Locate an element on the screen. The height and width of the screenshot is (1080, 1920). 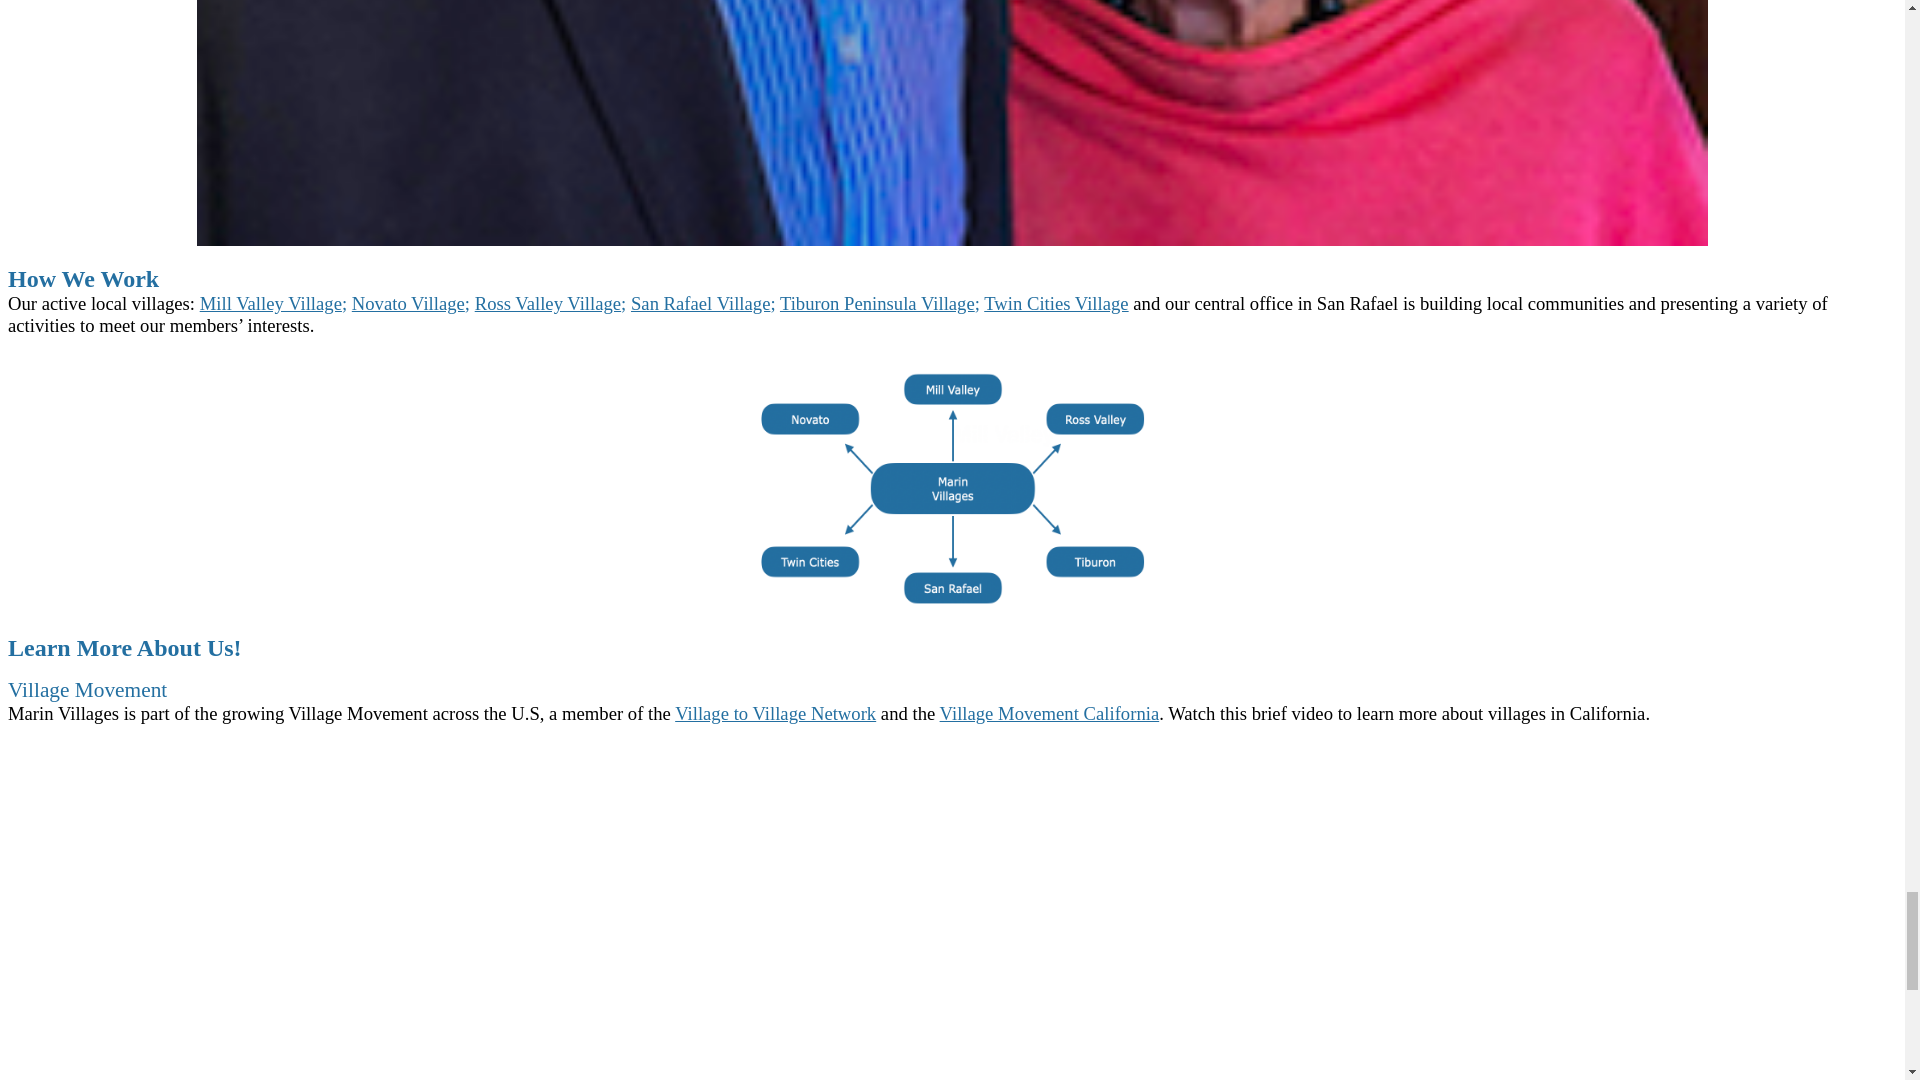
Twin Cities Village is located at coordinates (1056, 303).